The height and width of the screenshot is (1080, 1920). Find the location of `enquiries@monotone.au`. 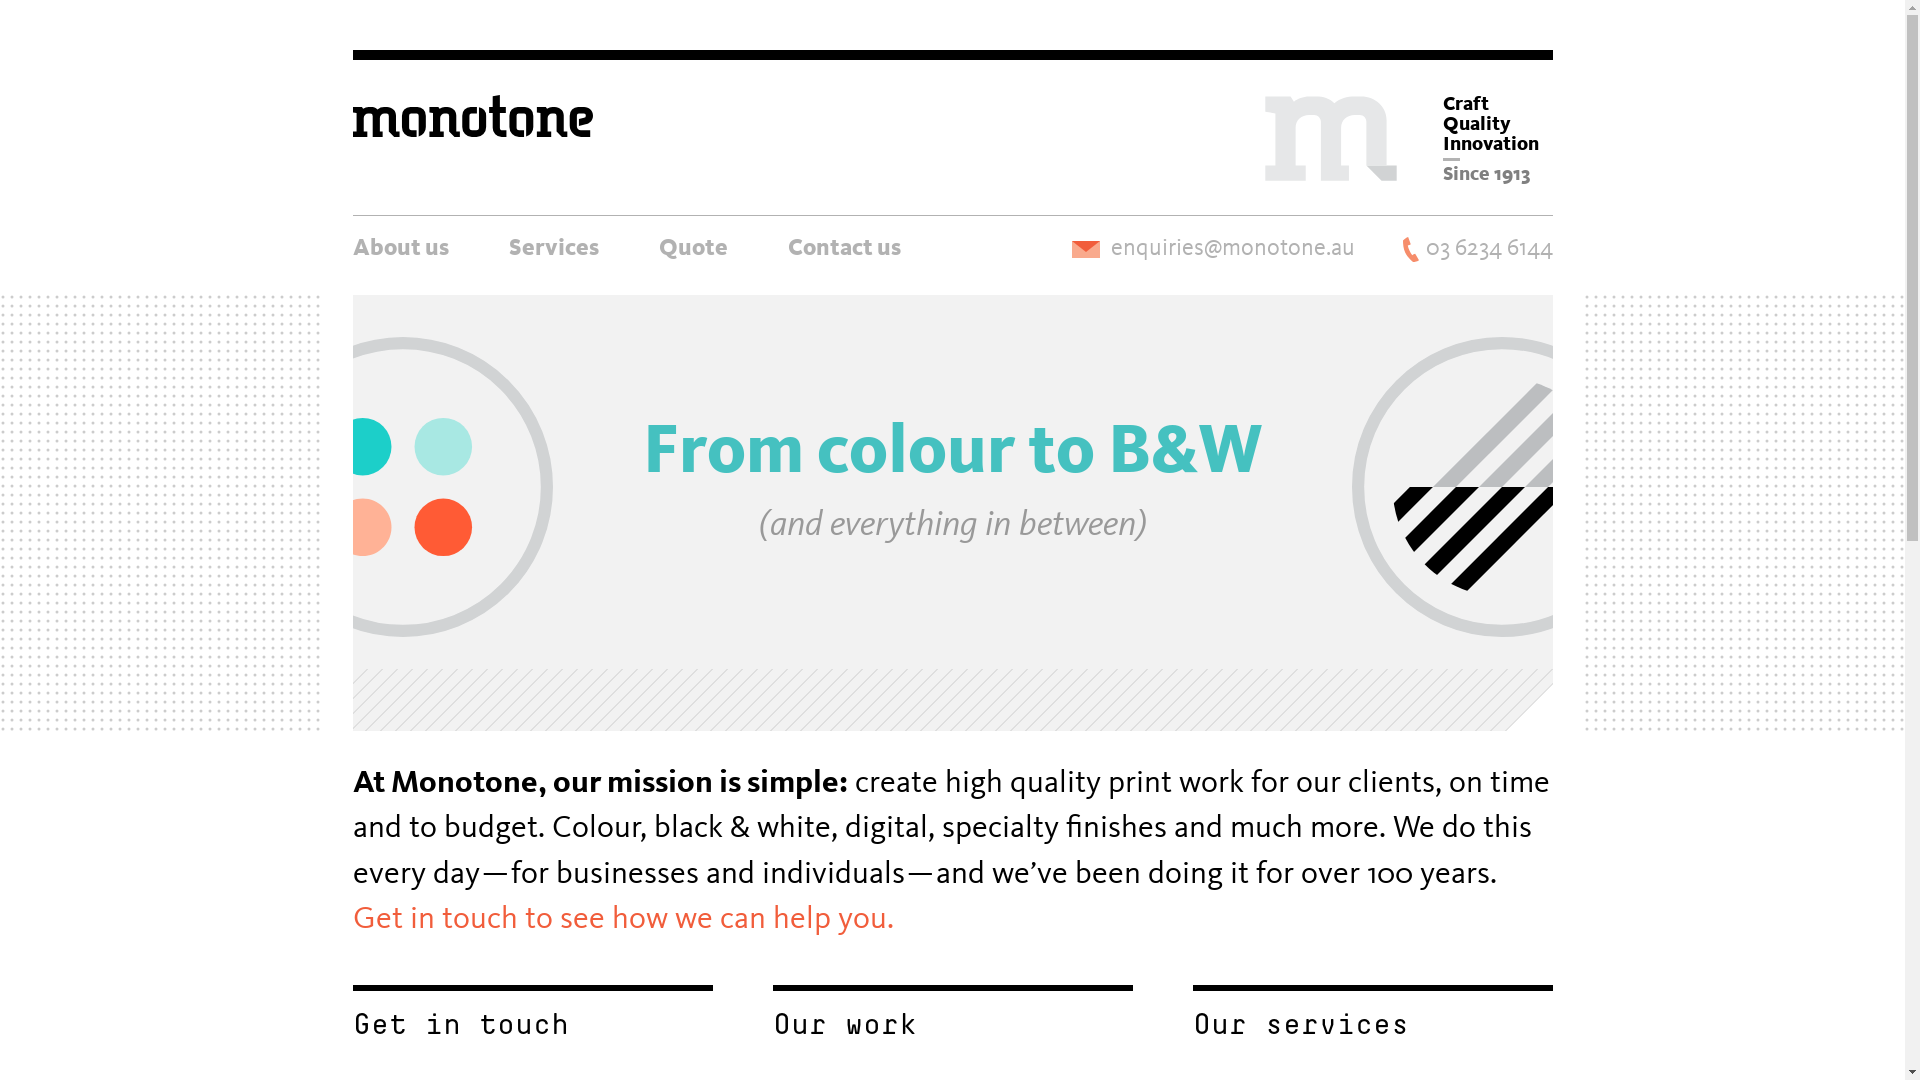

enquiries@monotone.au is located at coordinates (1214, 249).